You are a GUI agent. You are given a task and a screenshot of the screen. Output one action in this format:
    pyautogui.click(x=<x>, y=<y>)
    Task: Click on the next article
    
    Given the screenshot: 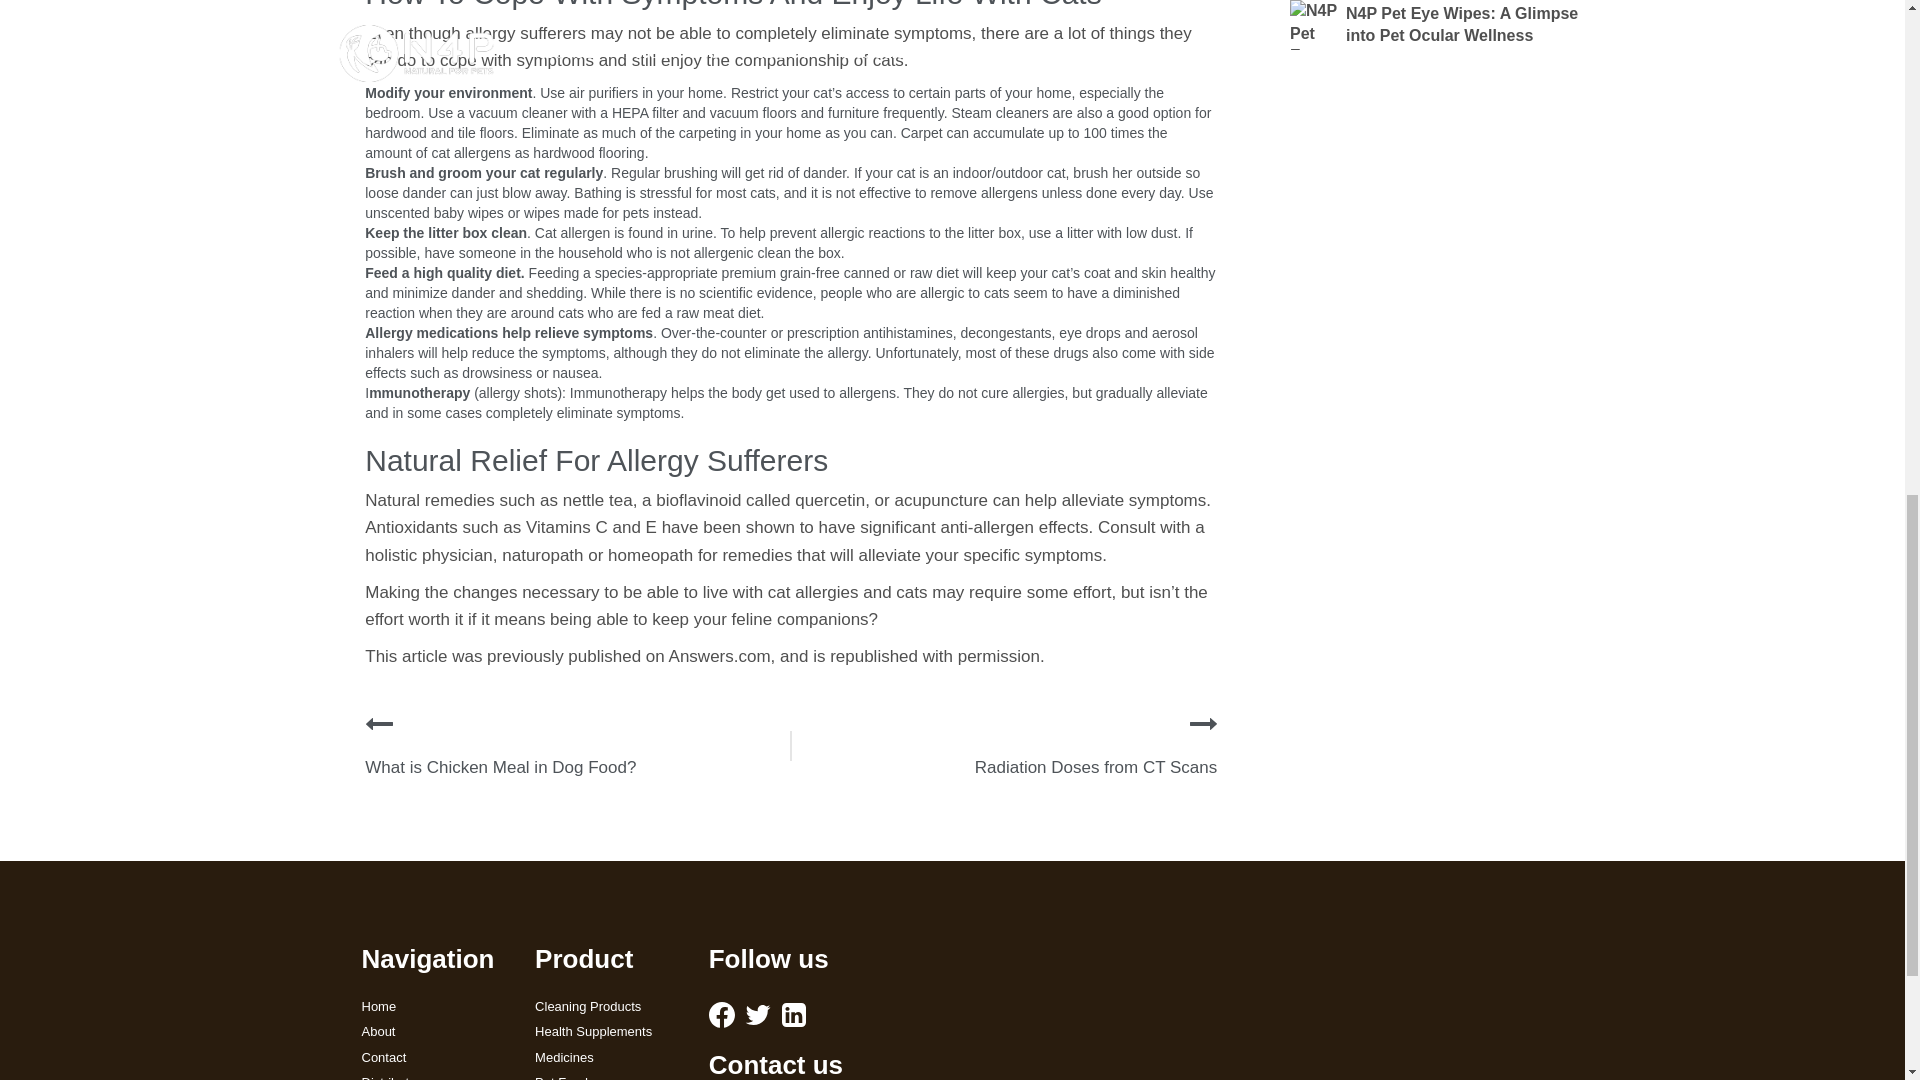 What is the action you would take?
    pyautogui.click(x=1204, y=723)
    